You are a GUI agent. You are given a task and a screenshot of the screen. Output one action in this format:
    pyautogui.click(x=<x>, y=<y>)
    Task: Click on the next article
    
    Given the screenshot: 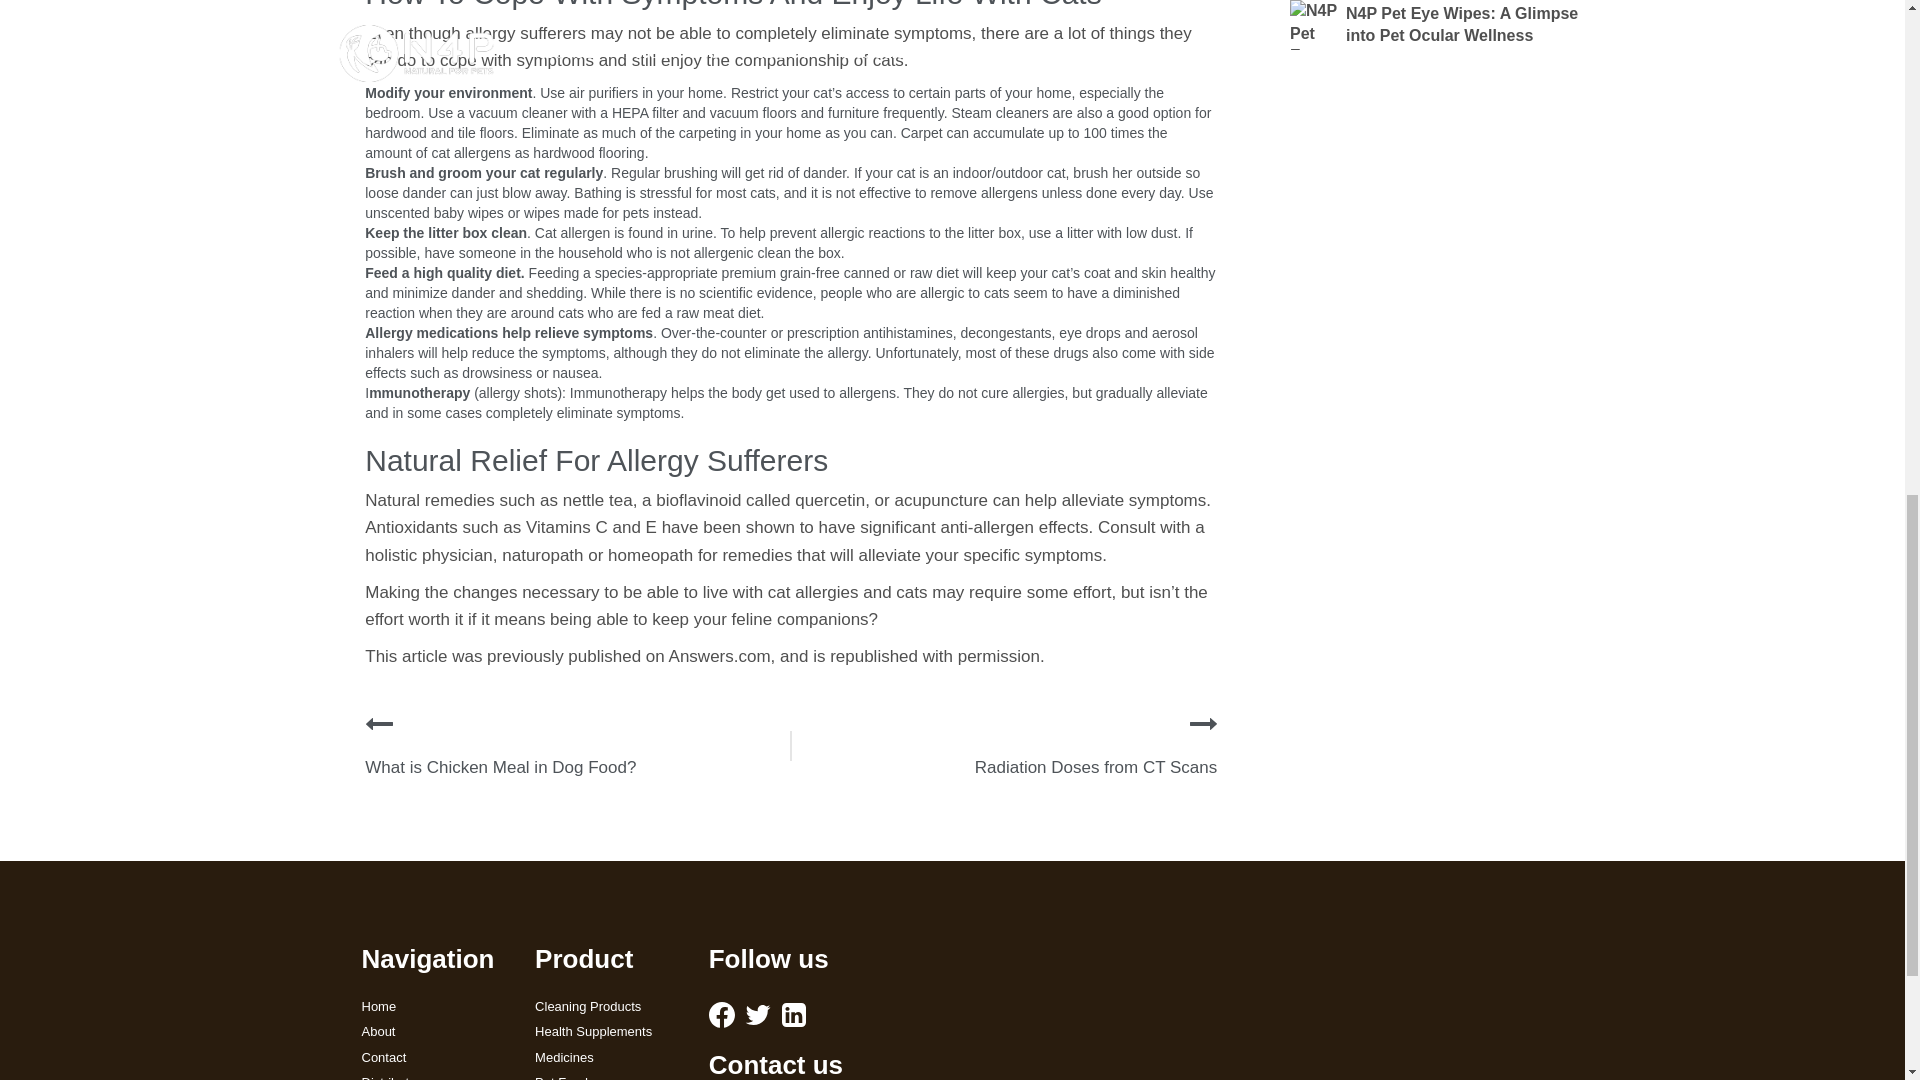 What is the action you would take?
    pyautogui.click(x=1204, y=723)
    